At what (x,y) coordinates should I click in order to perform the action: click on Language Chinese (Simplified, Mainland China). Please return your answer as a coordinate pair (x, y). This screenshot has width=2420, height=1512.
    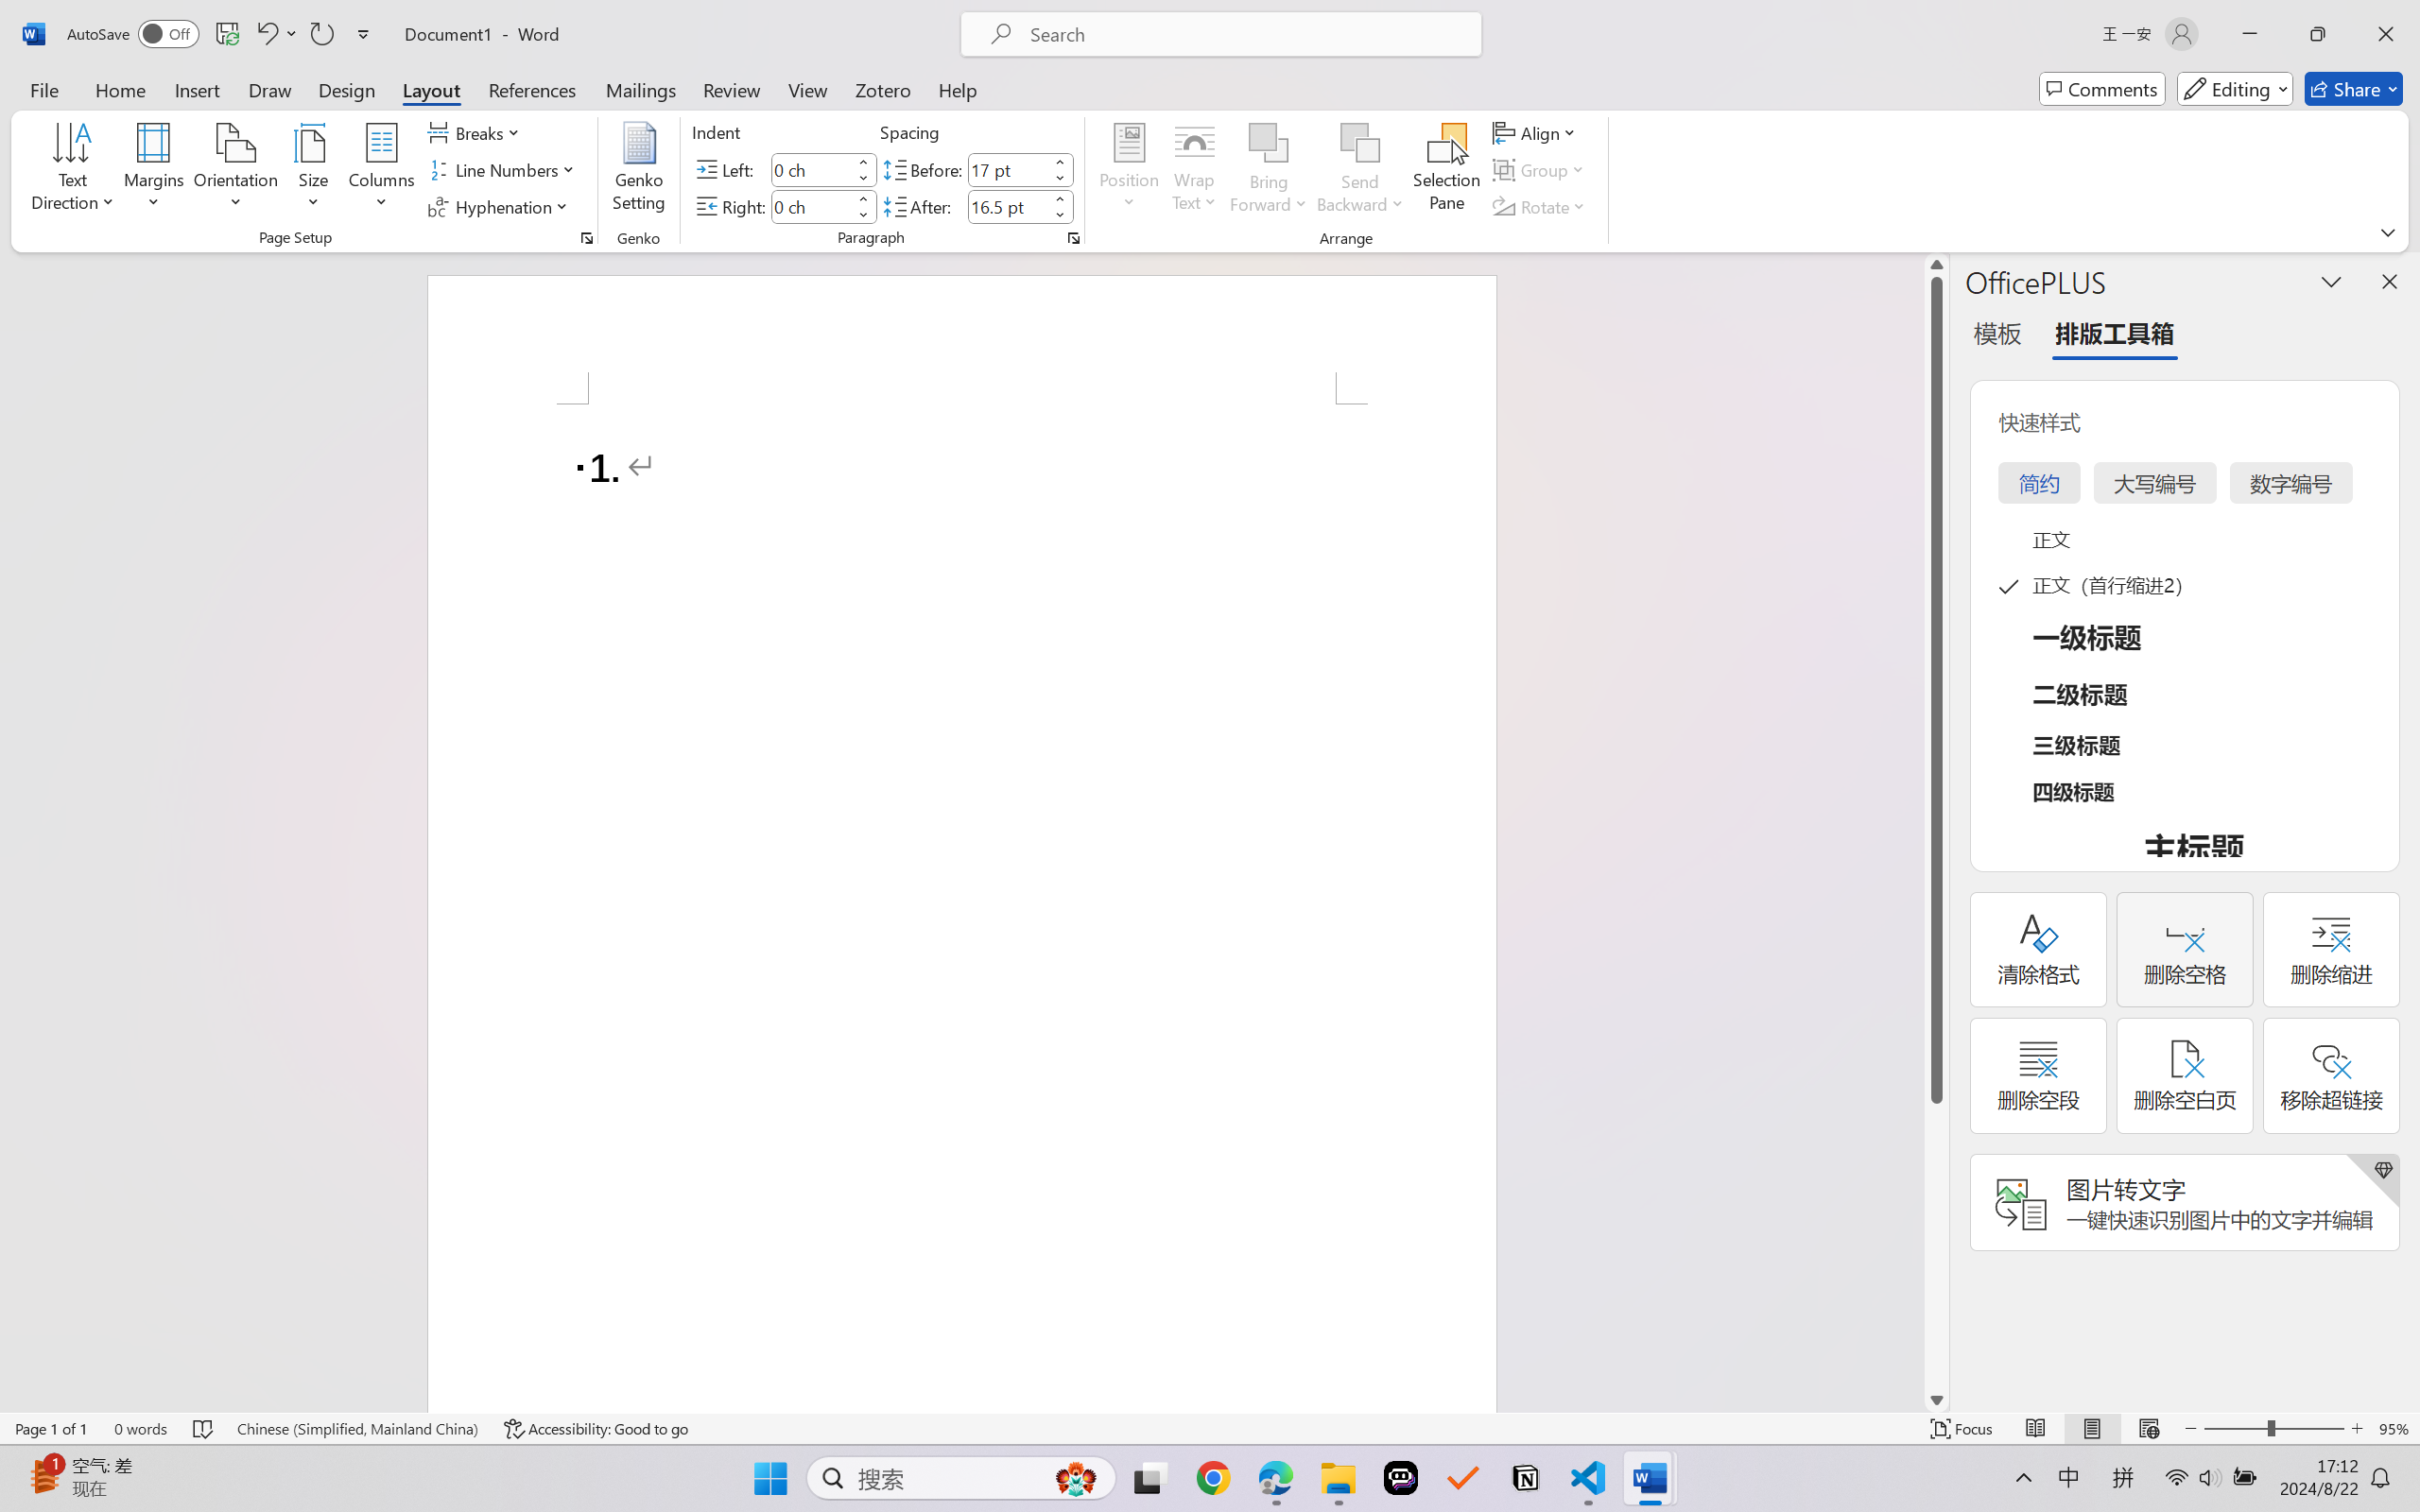
    Looking at the image, I should click on (357, 1429).